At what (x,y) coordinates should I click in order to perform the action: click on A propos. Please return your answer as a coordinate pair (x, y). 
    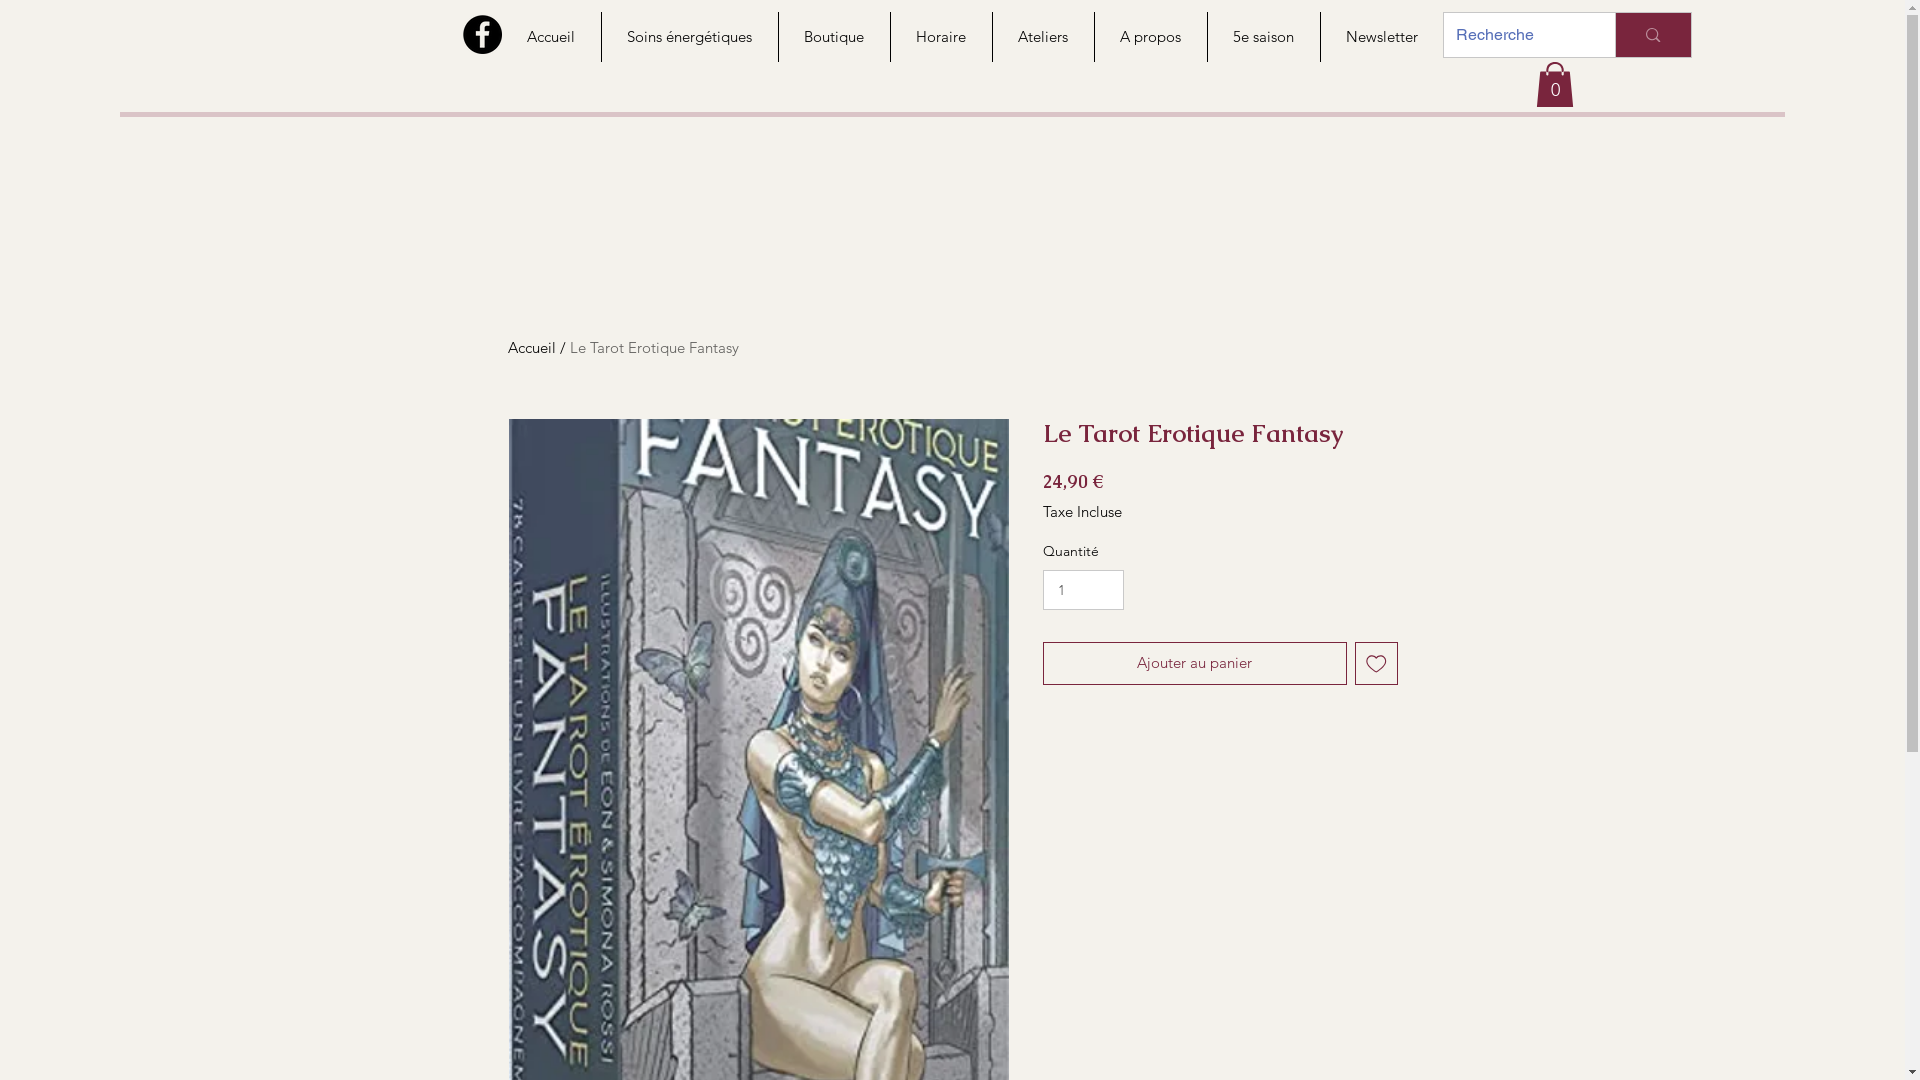
    Looking at the image, I should click on (1150, 37).